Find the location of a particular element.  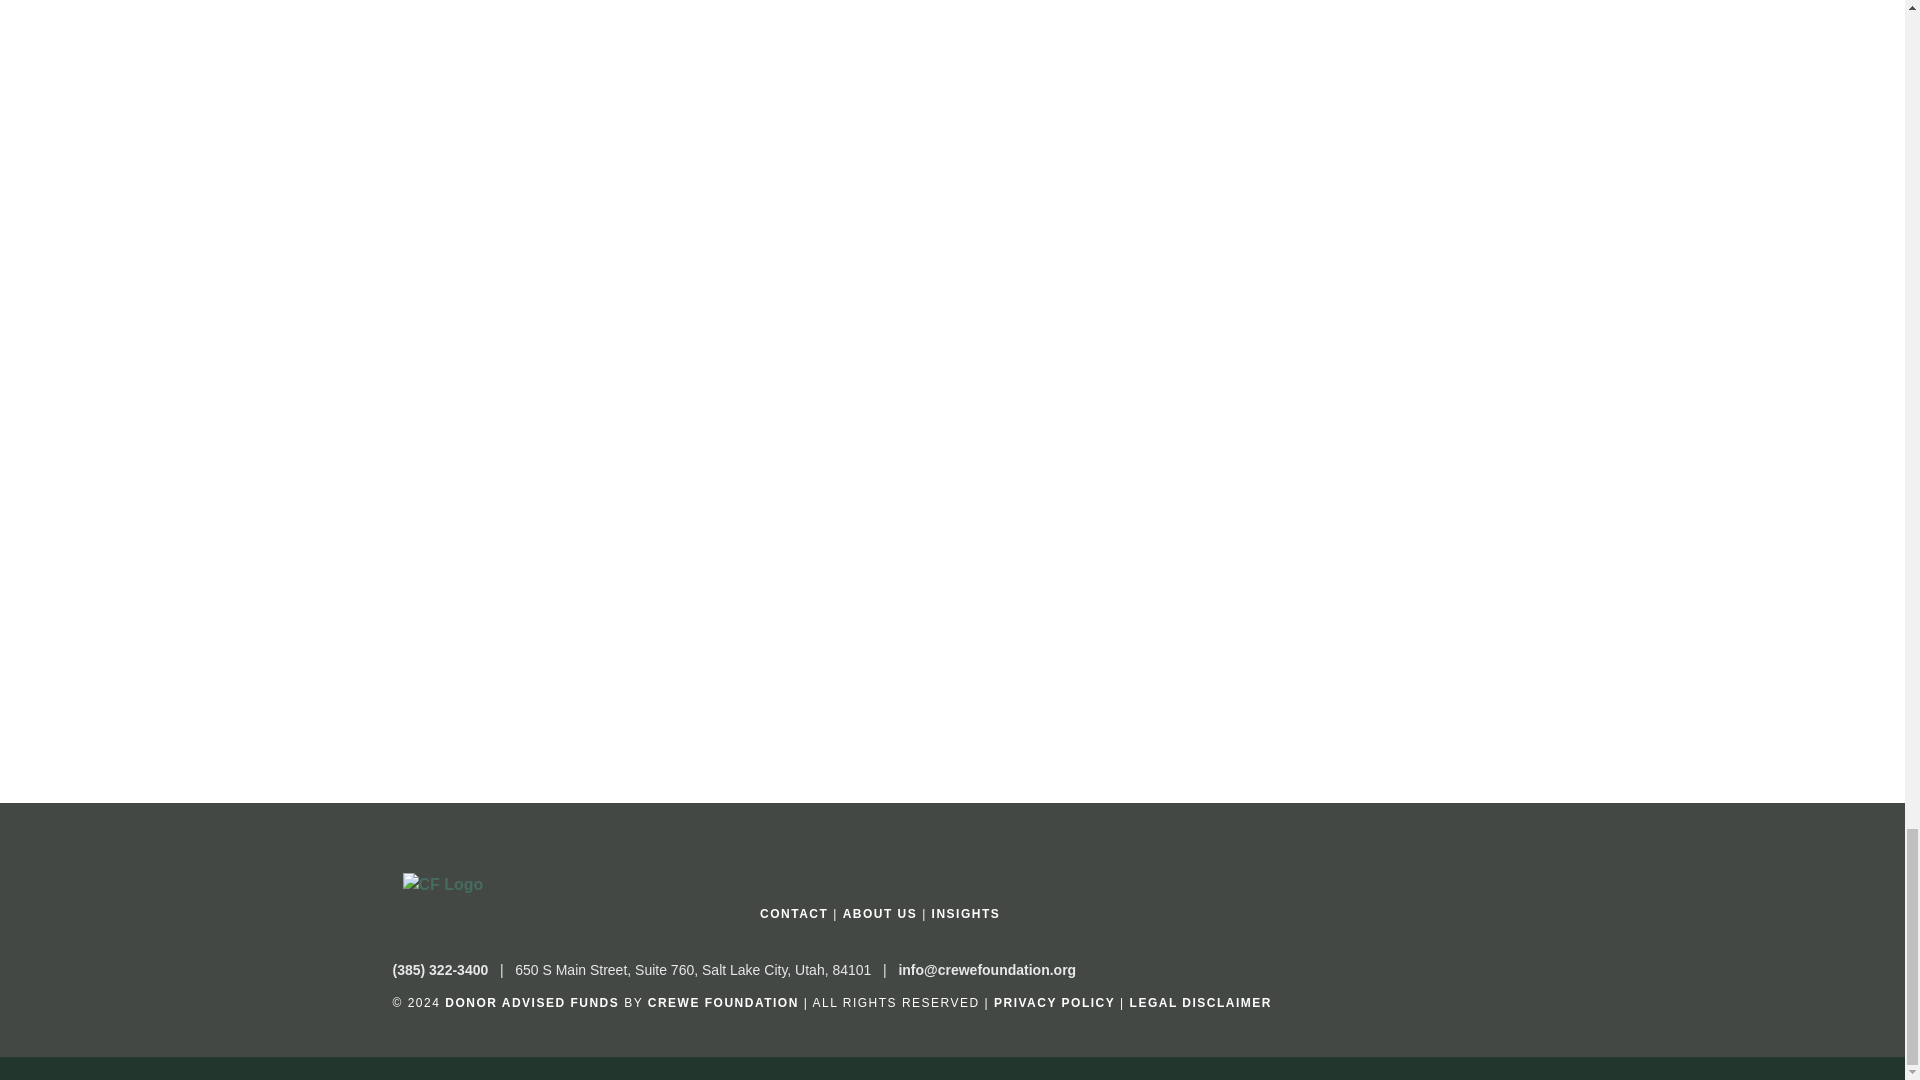

INSIGHTS is located at coordinates (966, 914).